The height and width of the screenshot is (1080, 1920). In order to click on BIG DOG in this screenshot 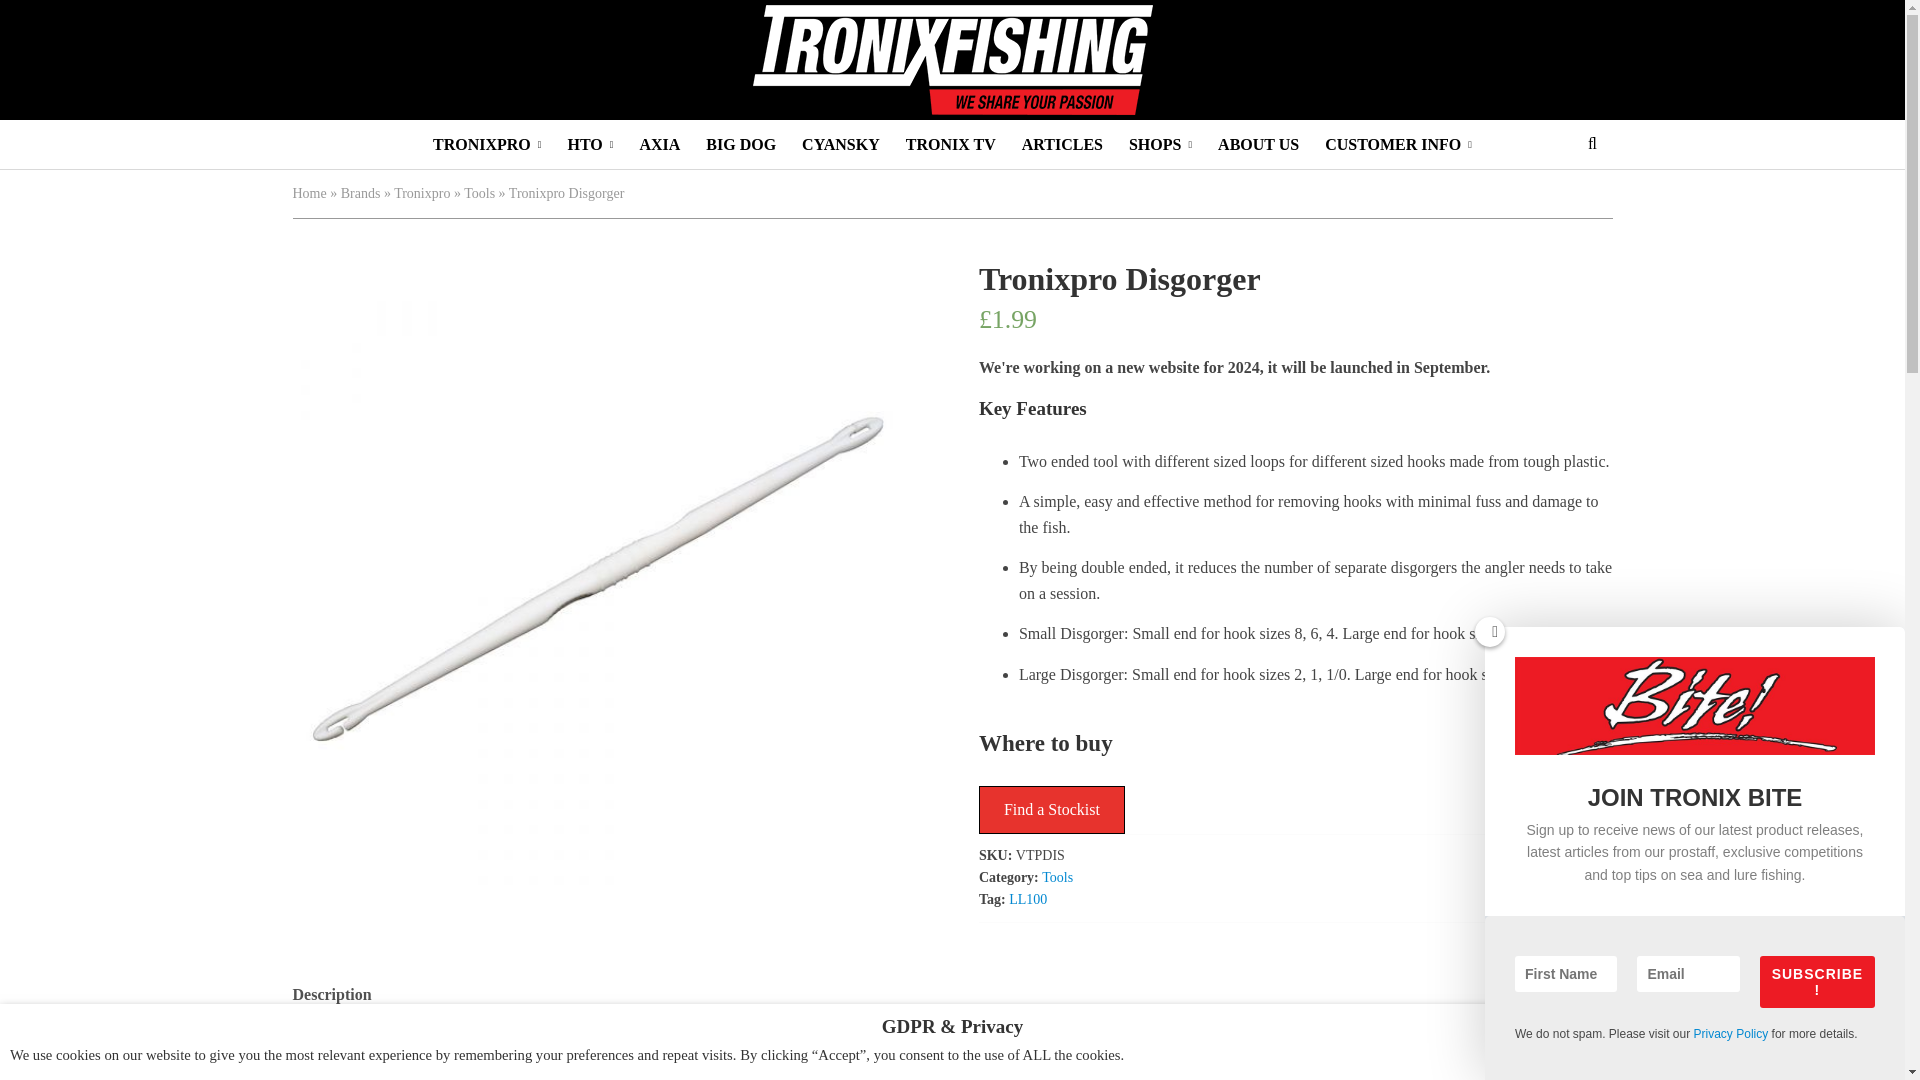, I will do `click(741, 144)`.